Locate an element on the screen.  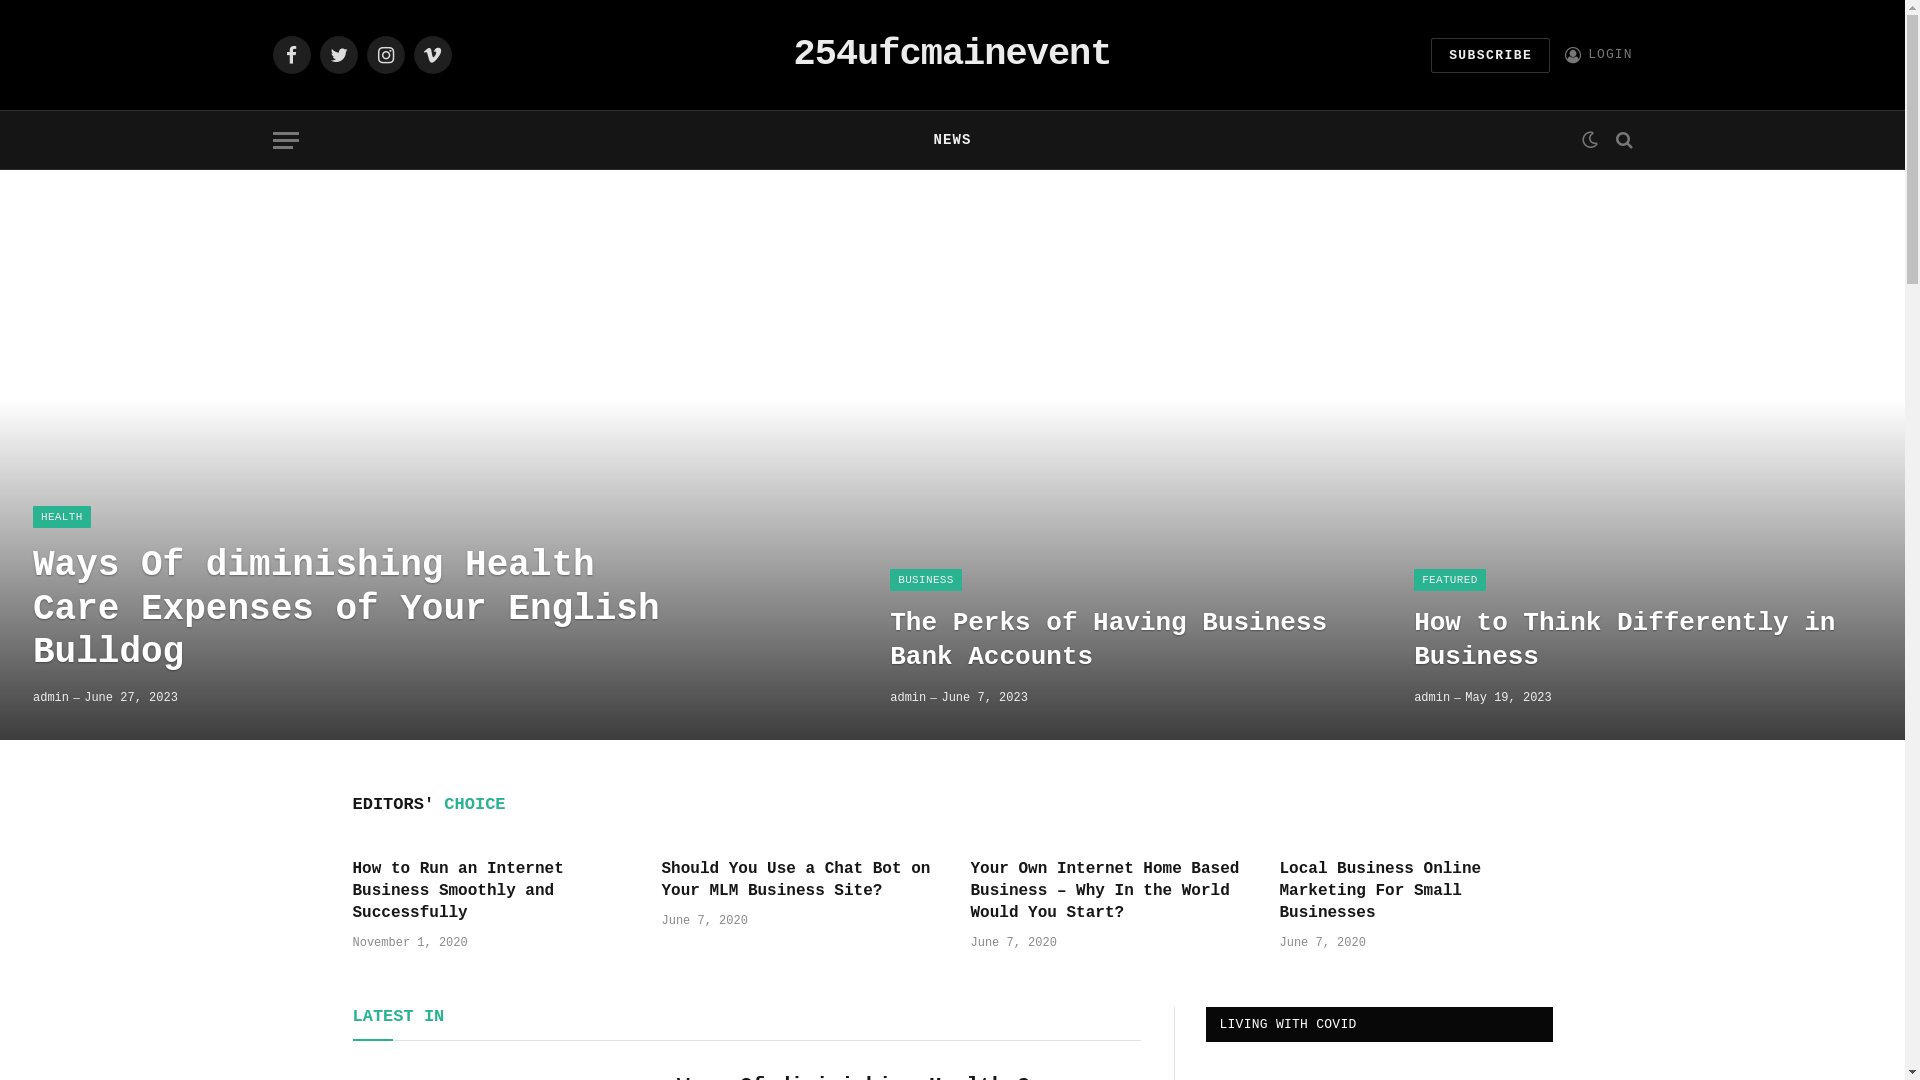
BUSINESS is located at coordinates (926, 580).